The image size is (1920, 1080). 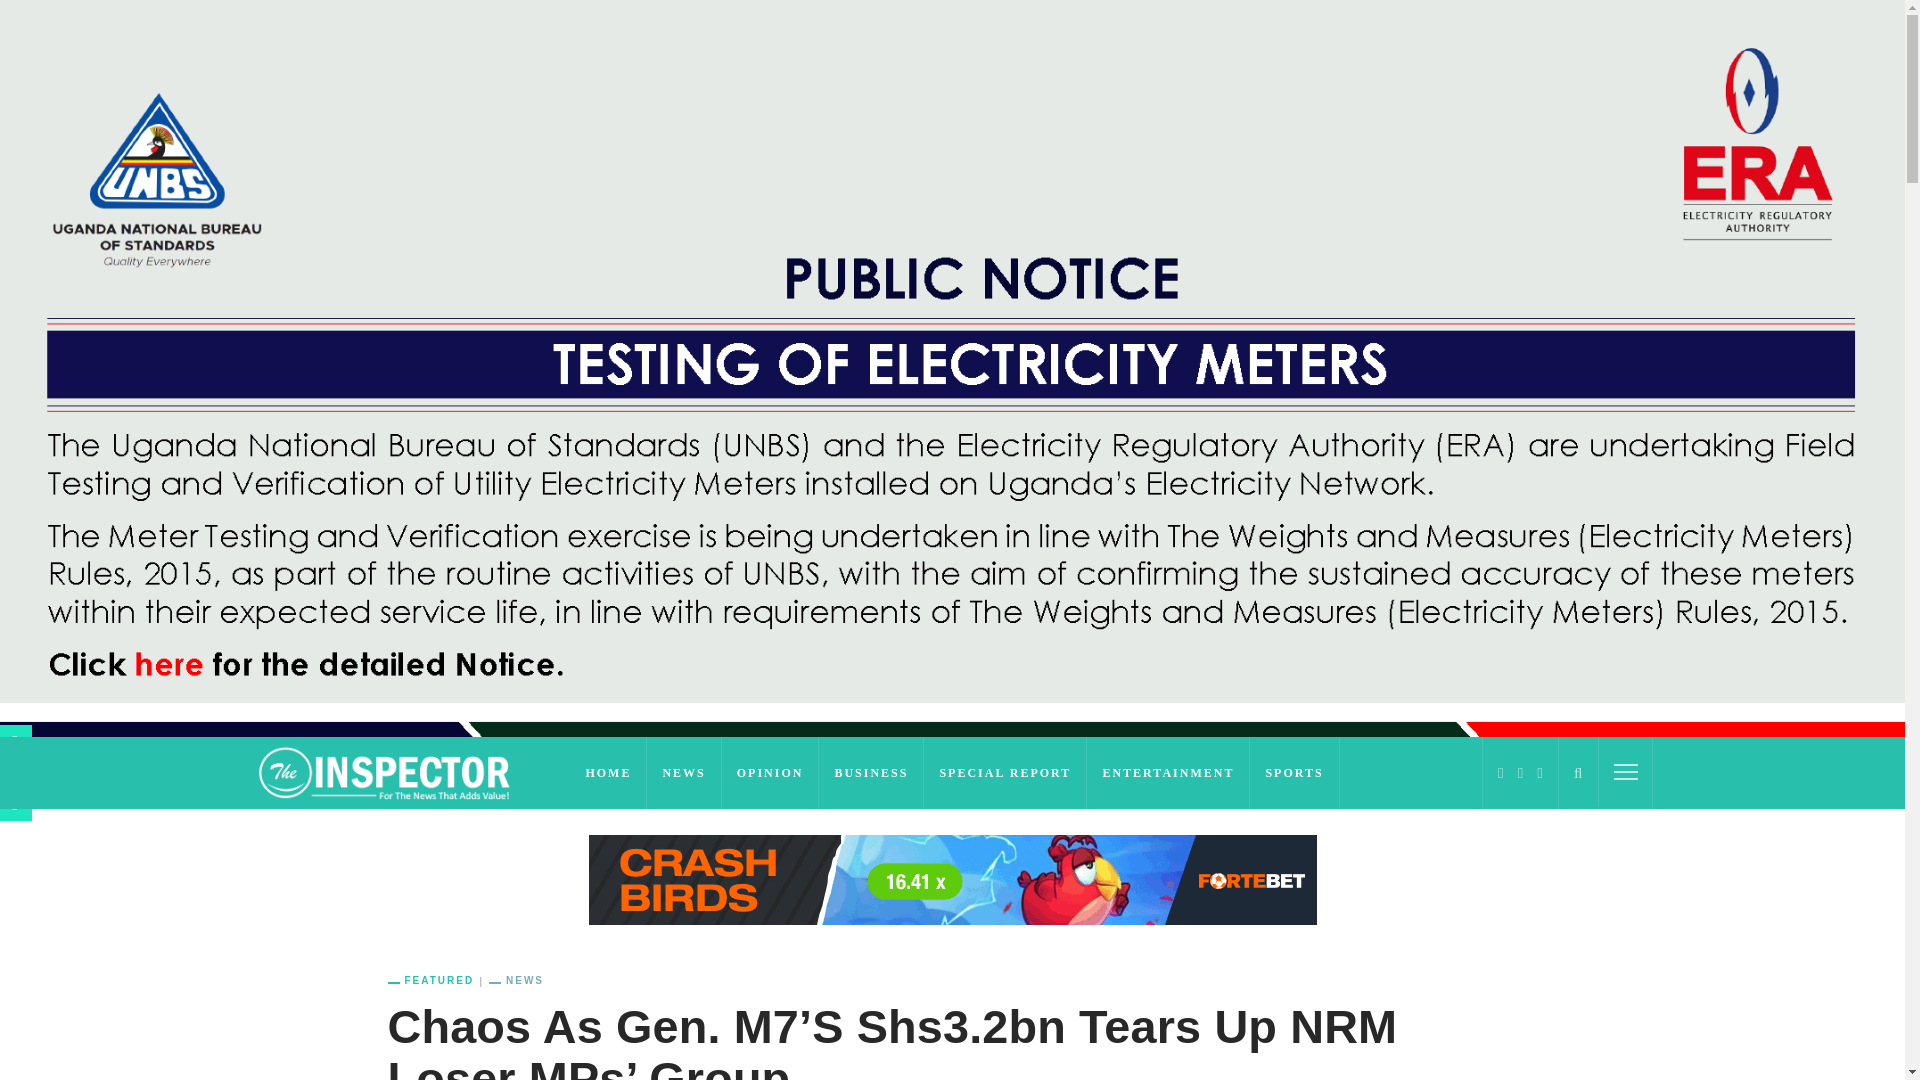 What do you see at coordinates (1294, 772) in the screenshot?
I see `SPORTS` at bounding box center [1294, 772].